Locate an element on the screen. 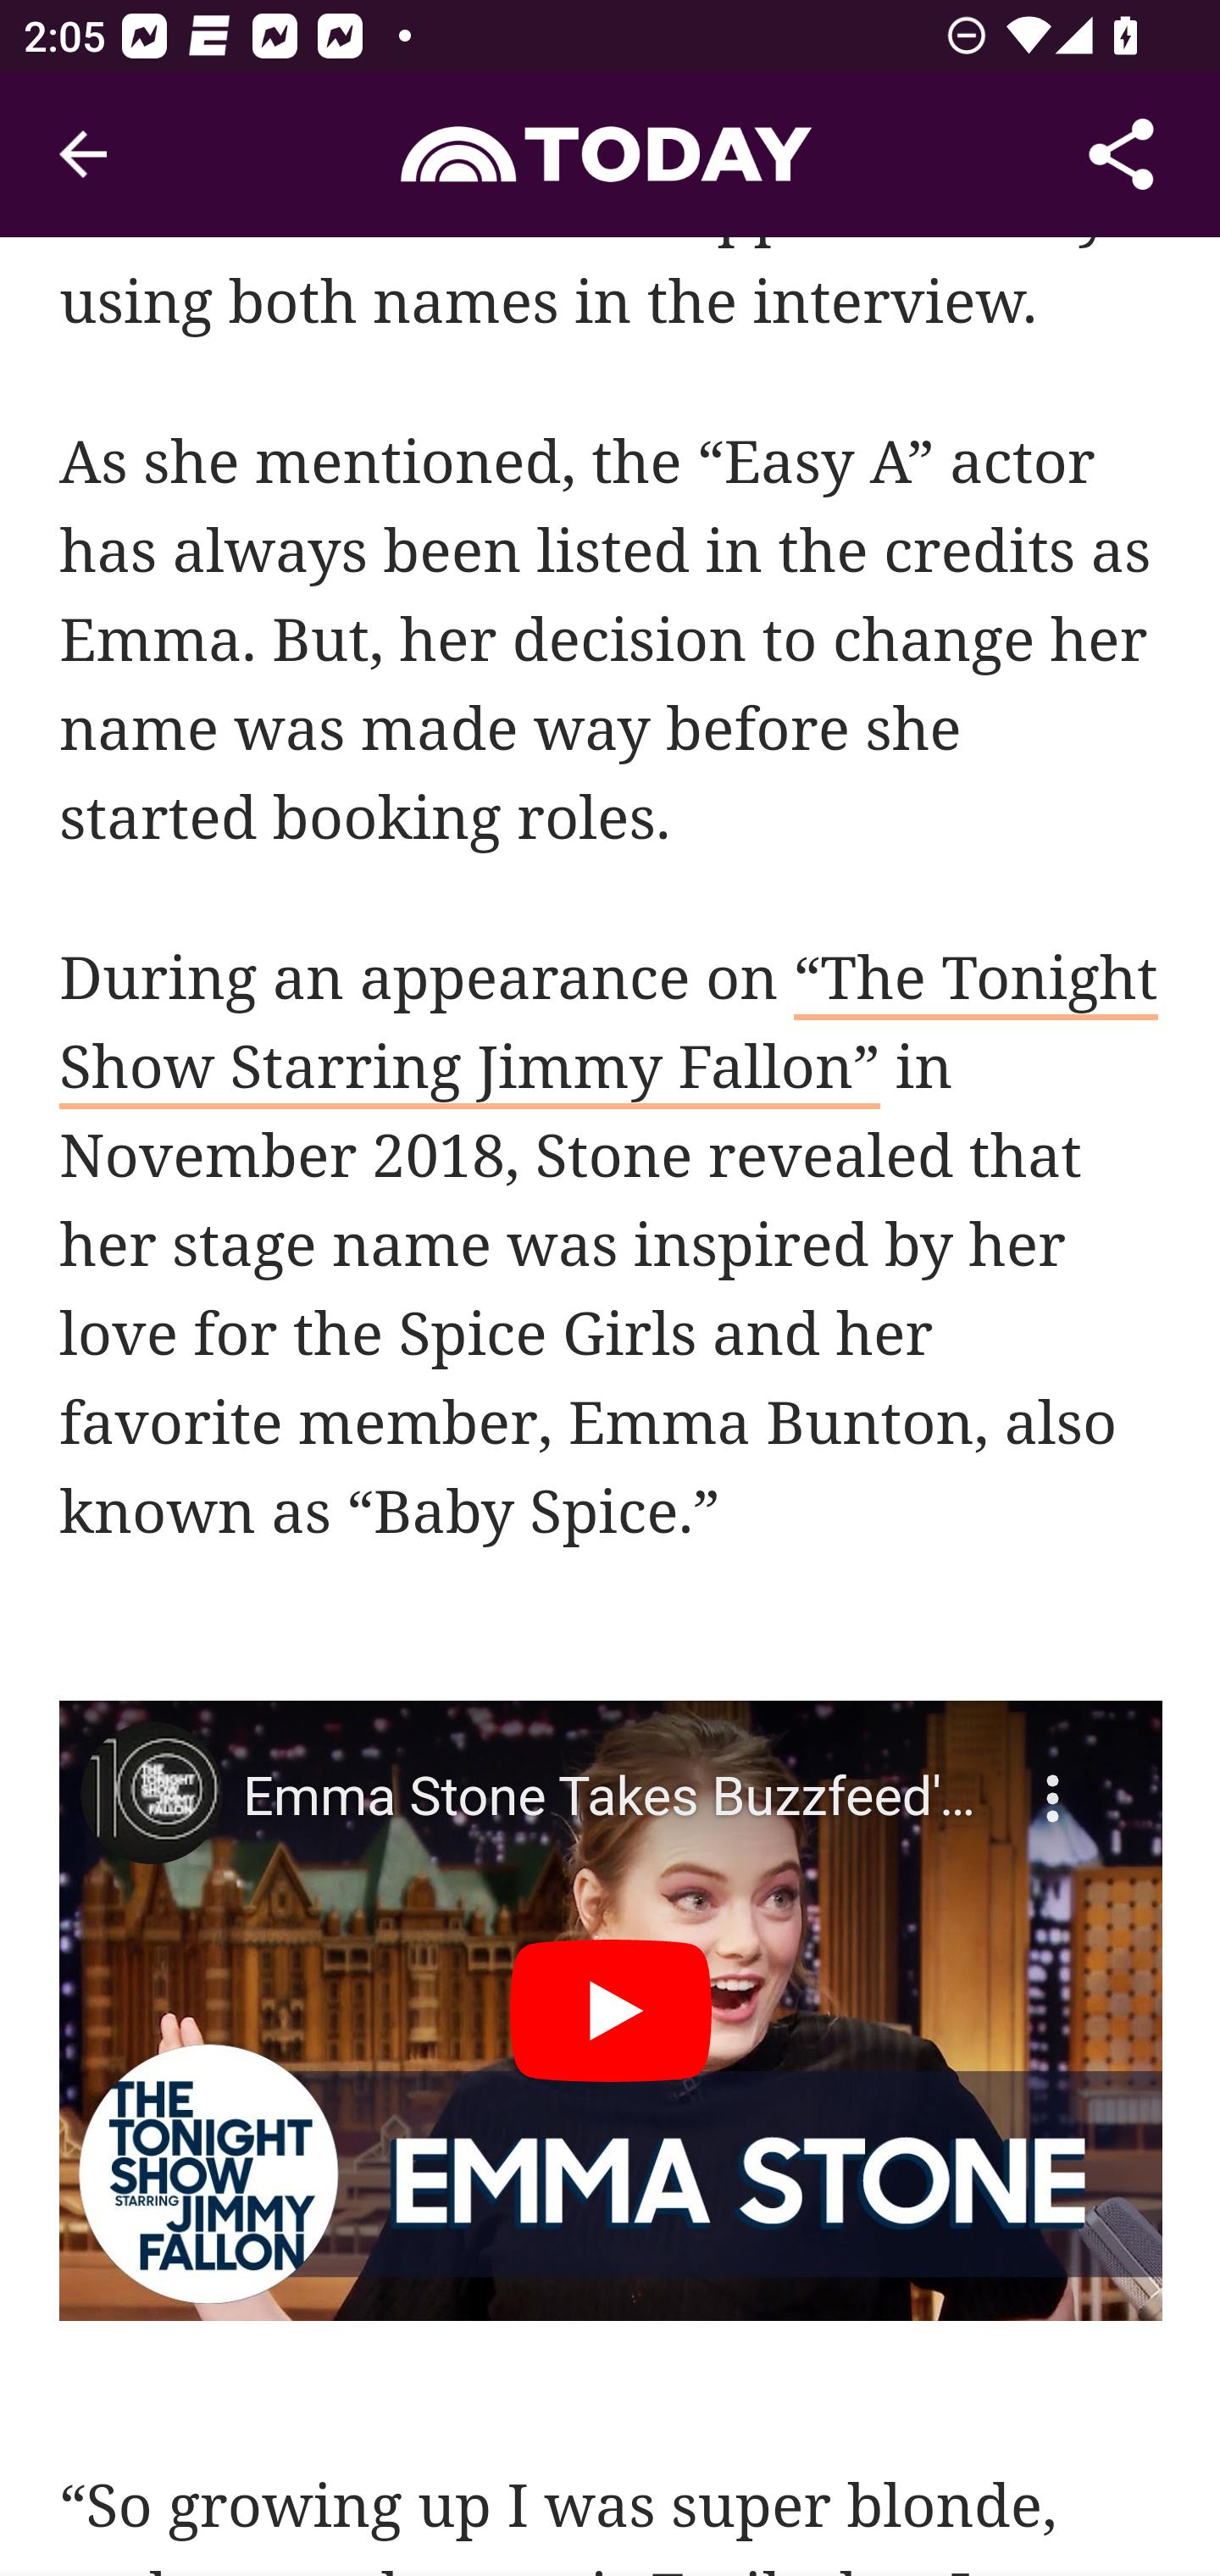 The height and width of the screenshot is (2576, 1220). “The Tonight Show Starring Jimmy Fallon” is located at coordinates (609, 1029).